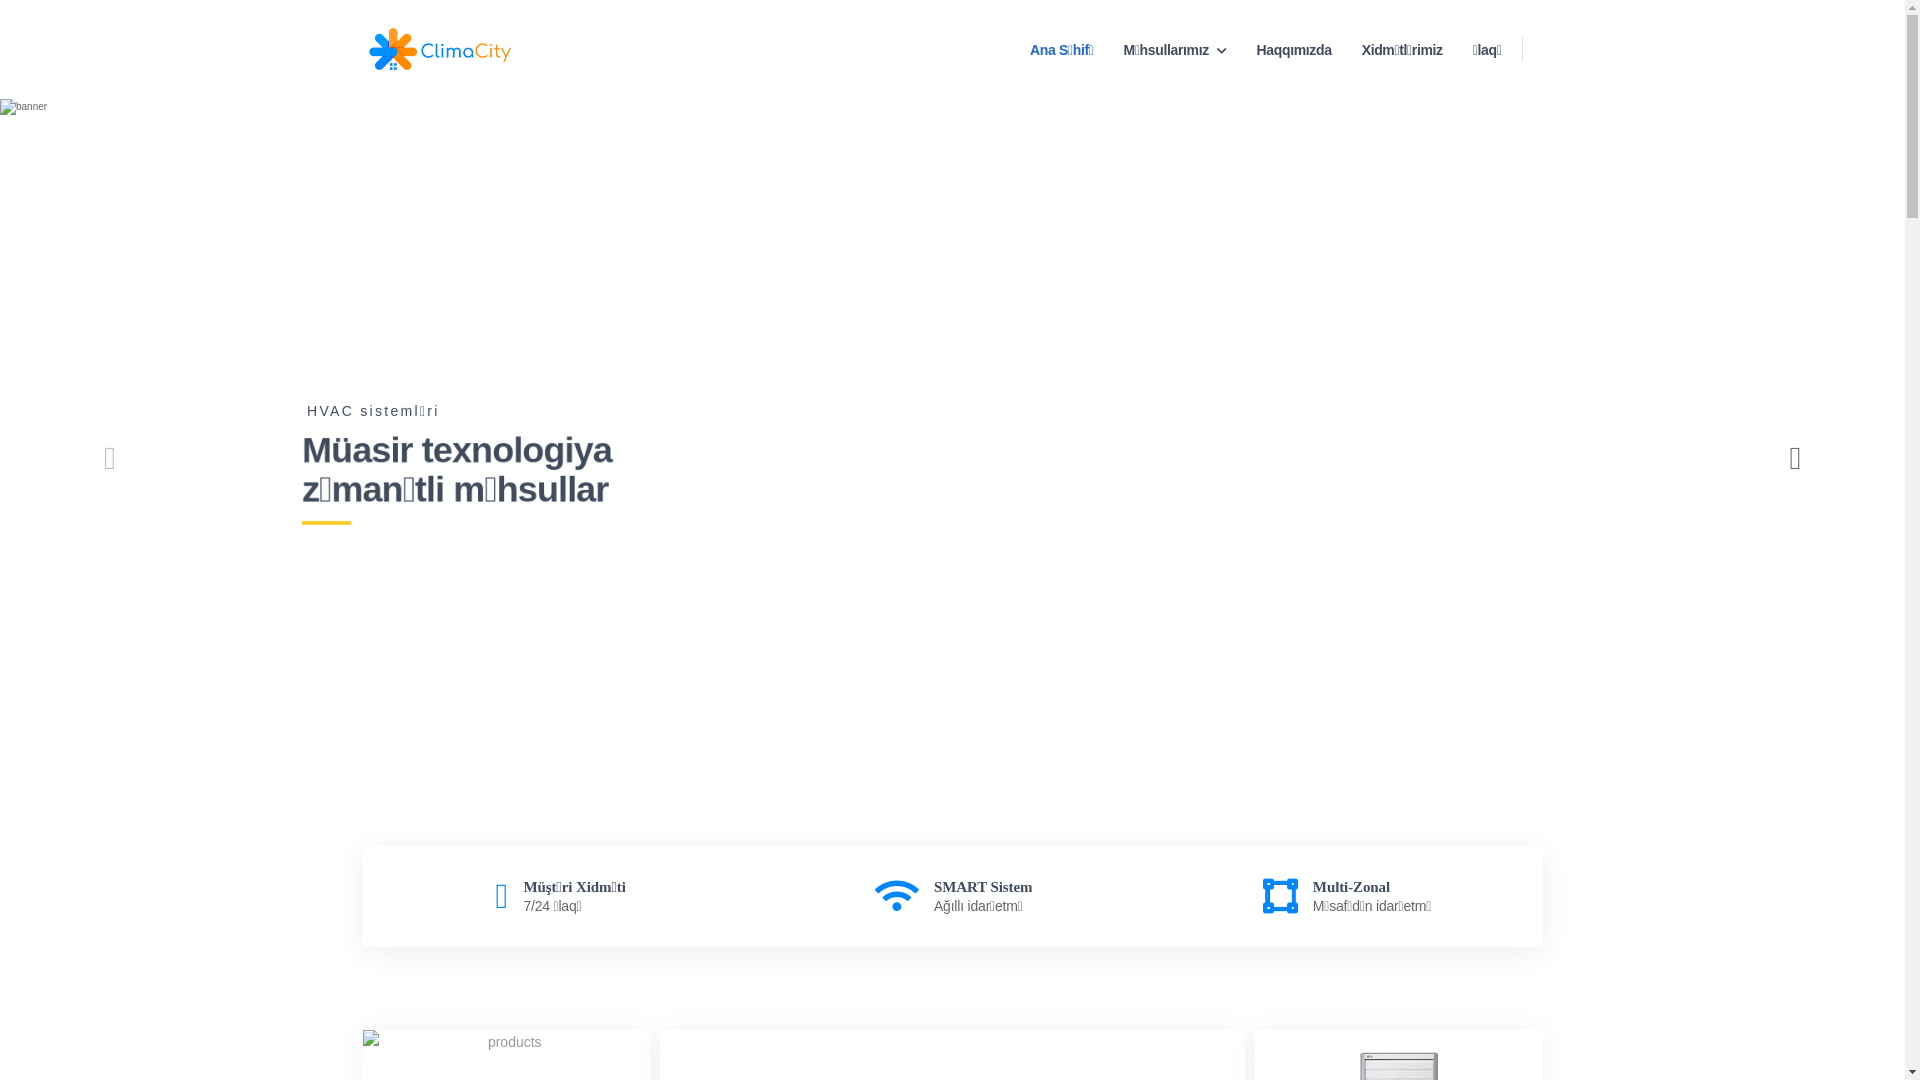 The width and height of the screenshot is (1920, 1080). What do you see at coordinates (110, 458) in the screenshot?
I see `presentation` at bounding box center [110, 458].